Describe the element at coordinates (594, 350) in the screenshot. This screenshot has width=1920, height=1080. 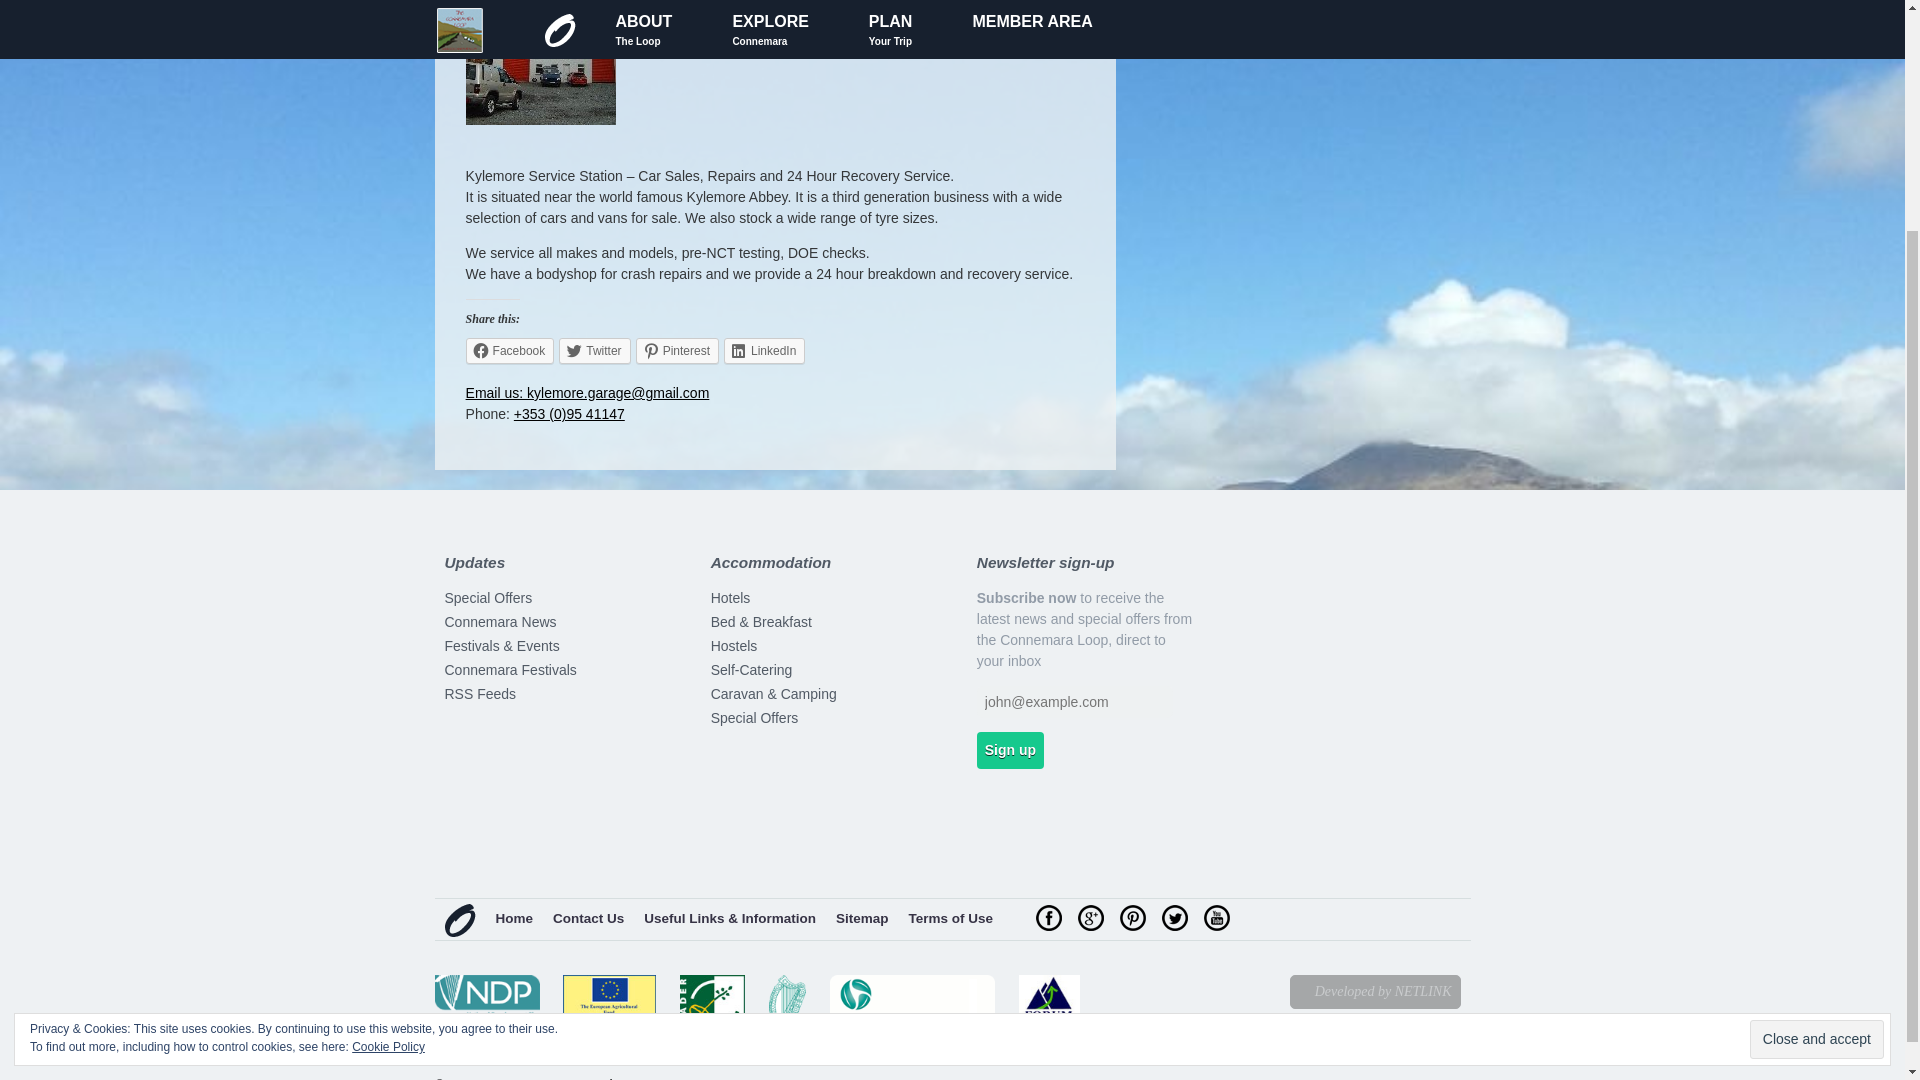
I see `Twitter` at that location.